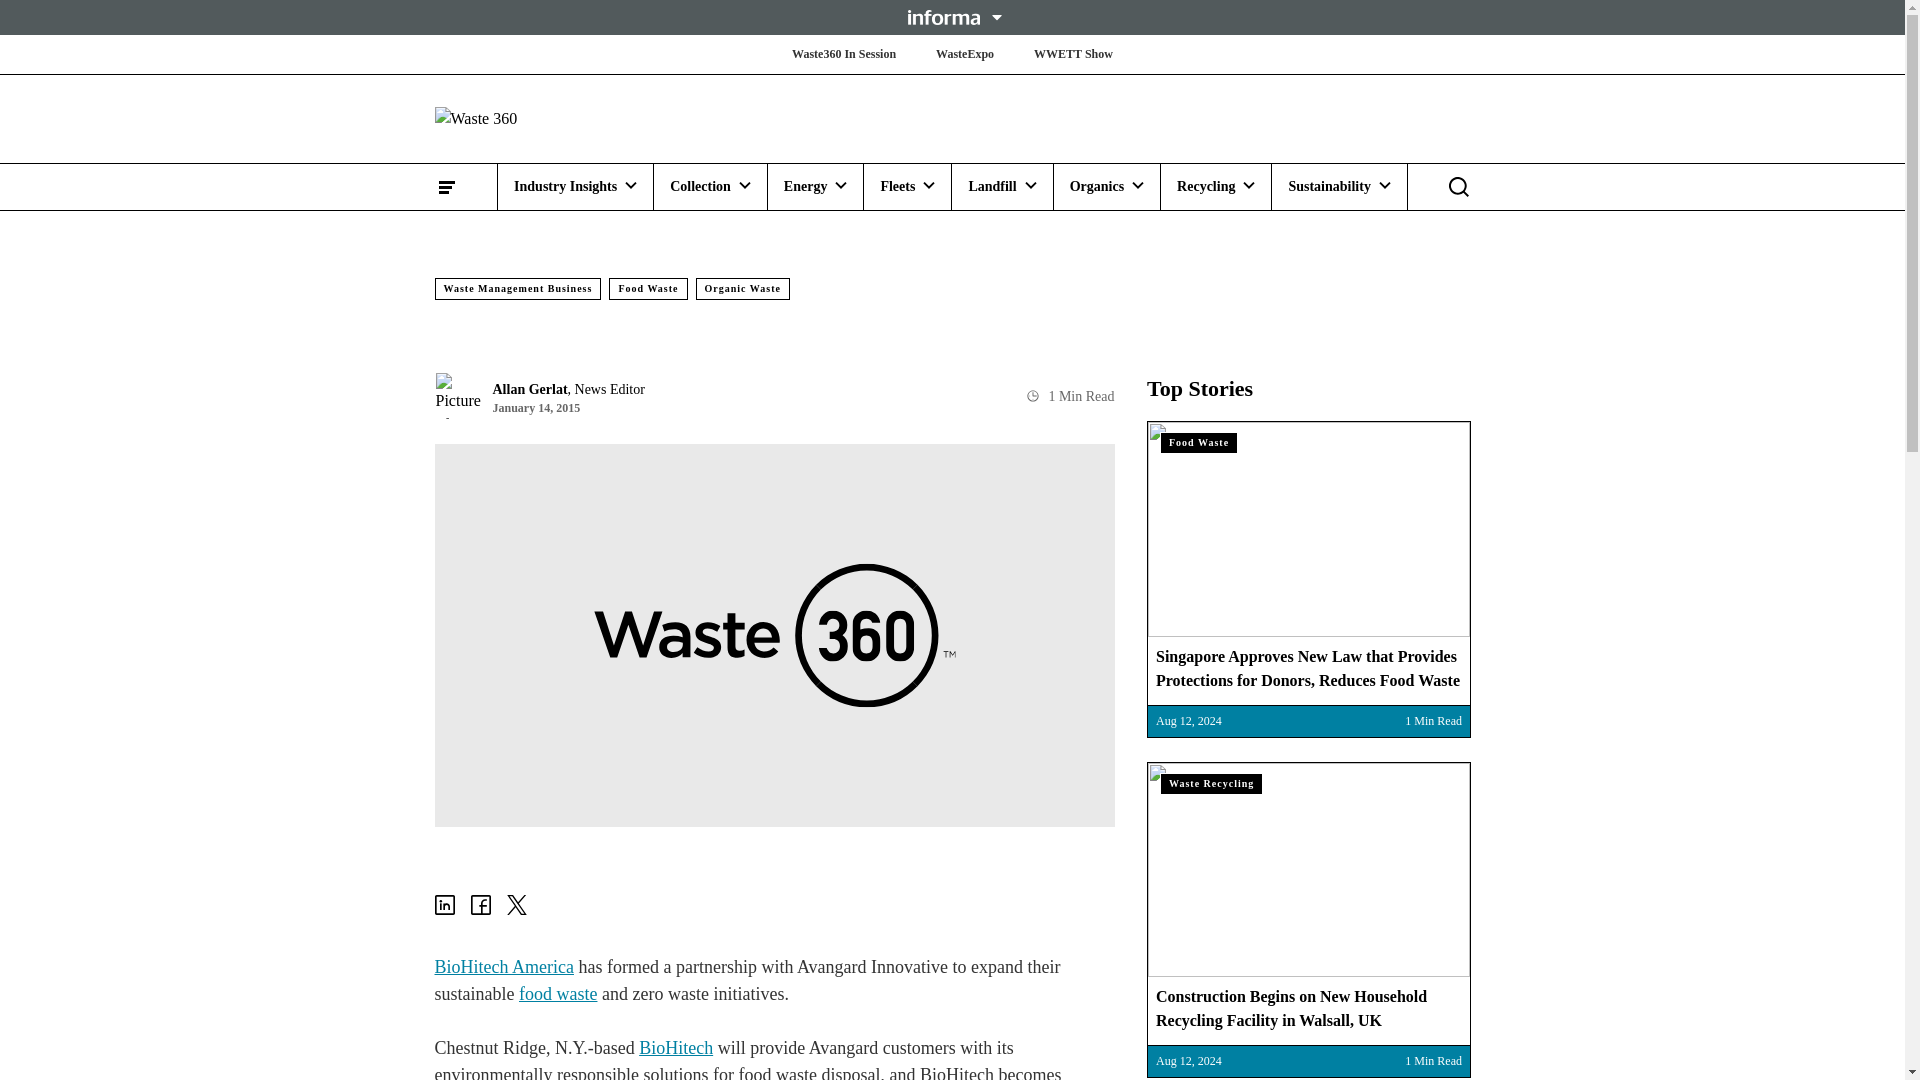  Describe the element at coordinates (964, 54) in the screenshot. I see `WasteExpo` at that location.